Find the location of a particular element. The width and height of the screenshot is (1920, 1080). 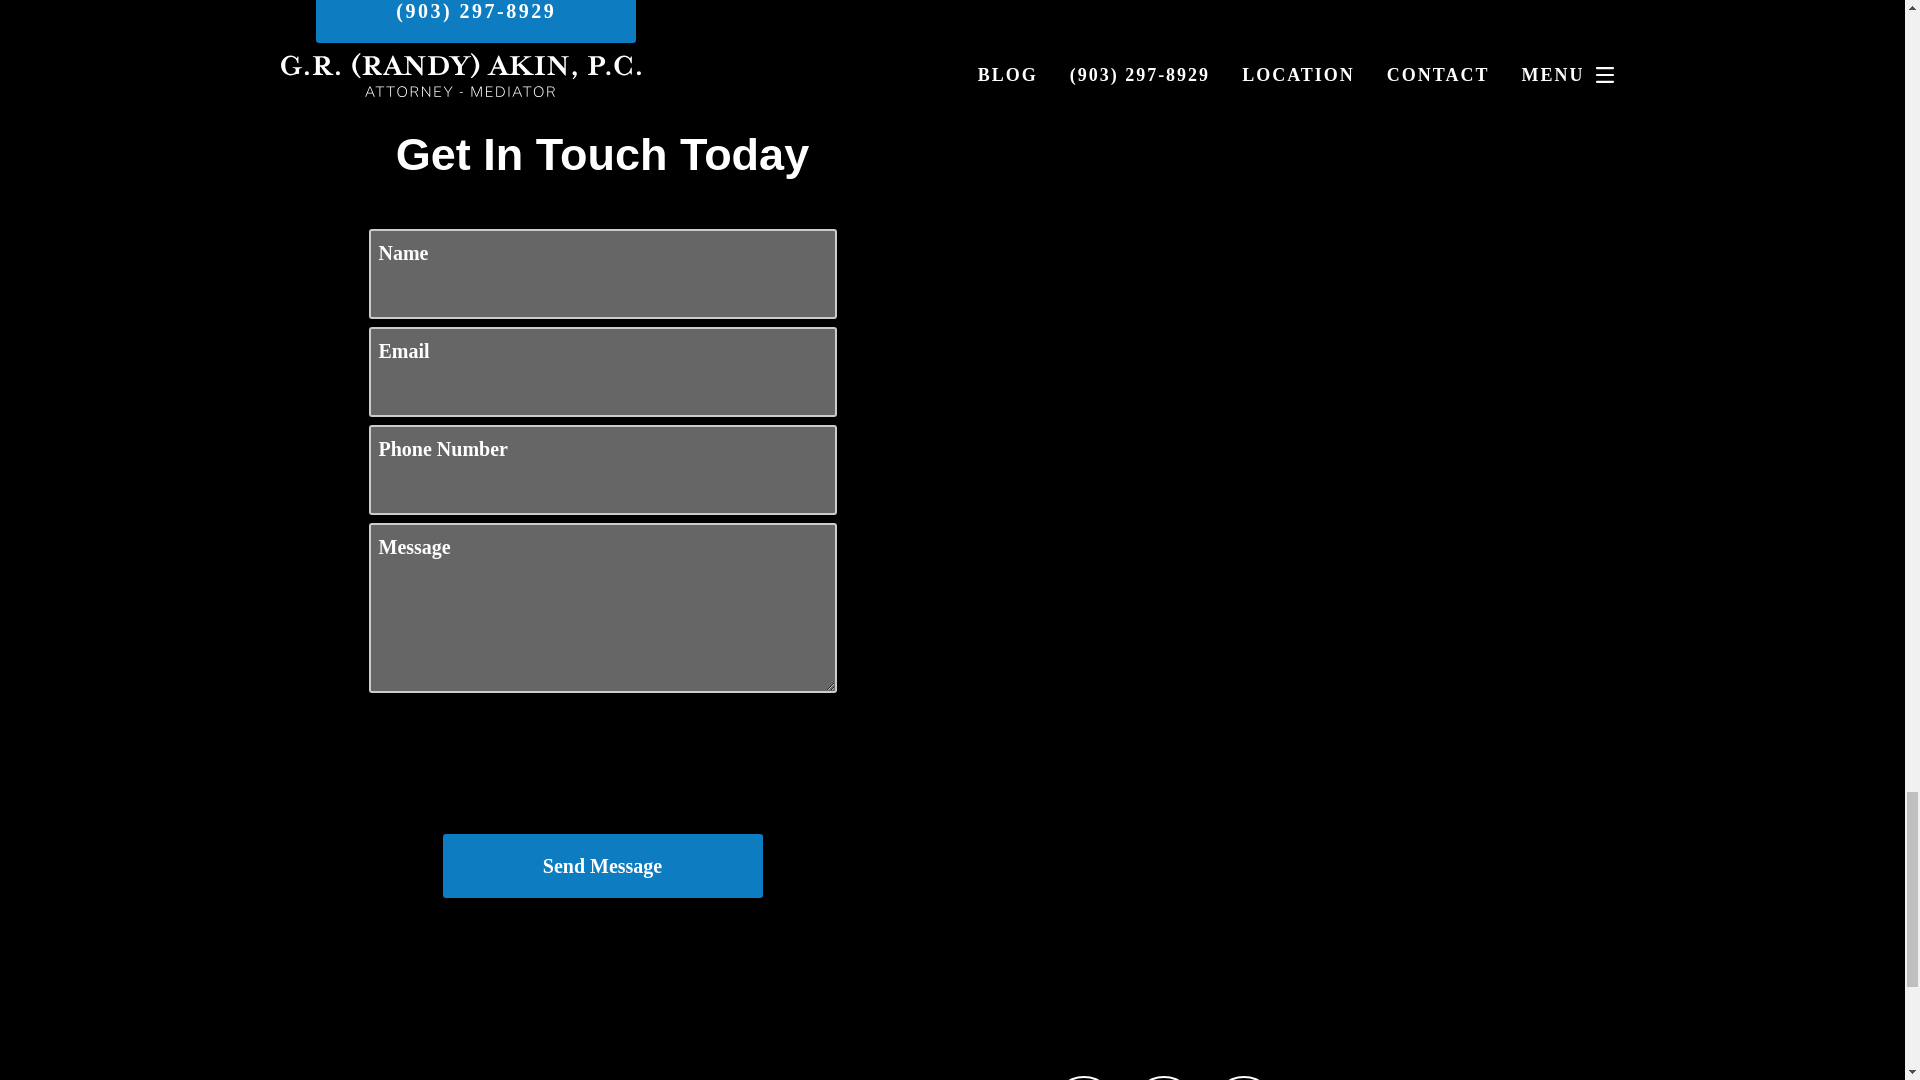

Send Message is located at coordinates (602, 865).